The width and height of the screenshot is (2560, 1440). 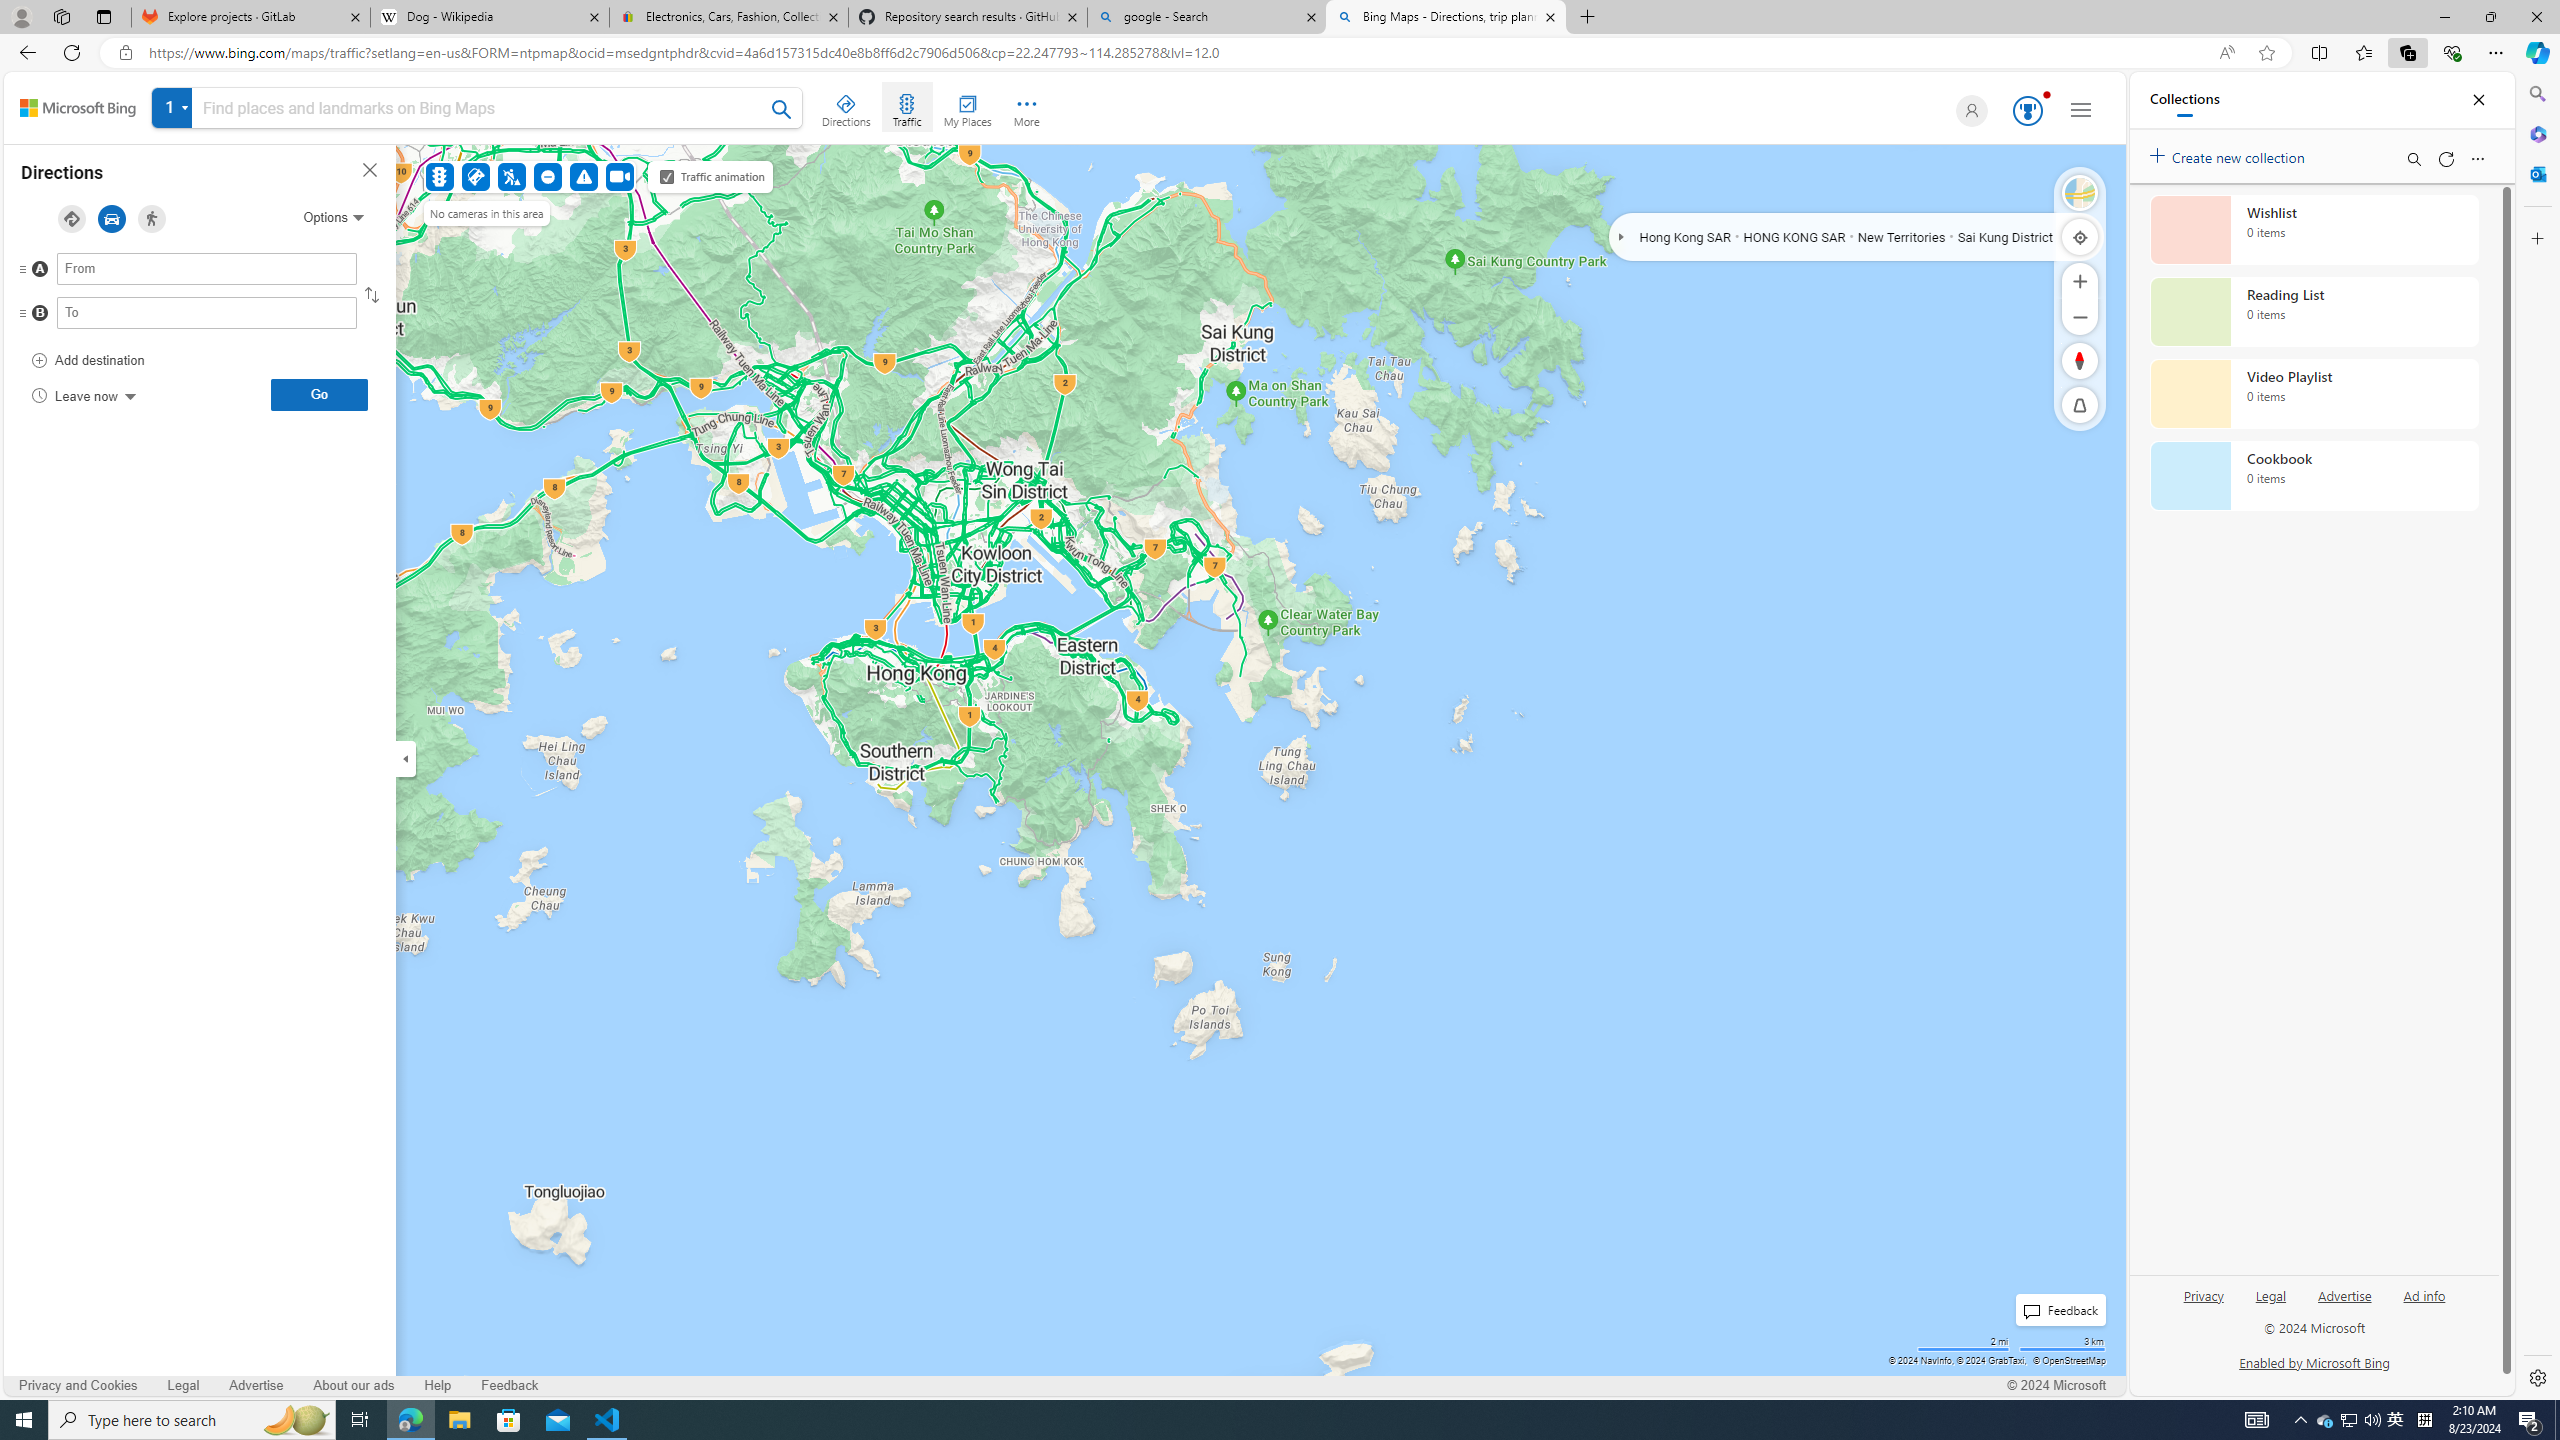 What do you see at coordinates (1205, 17) in the screenshot?
I see `google - Search` at bounding box center [1205, 17].